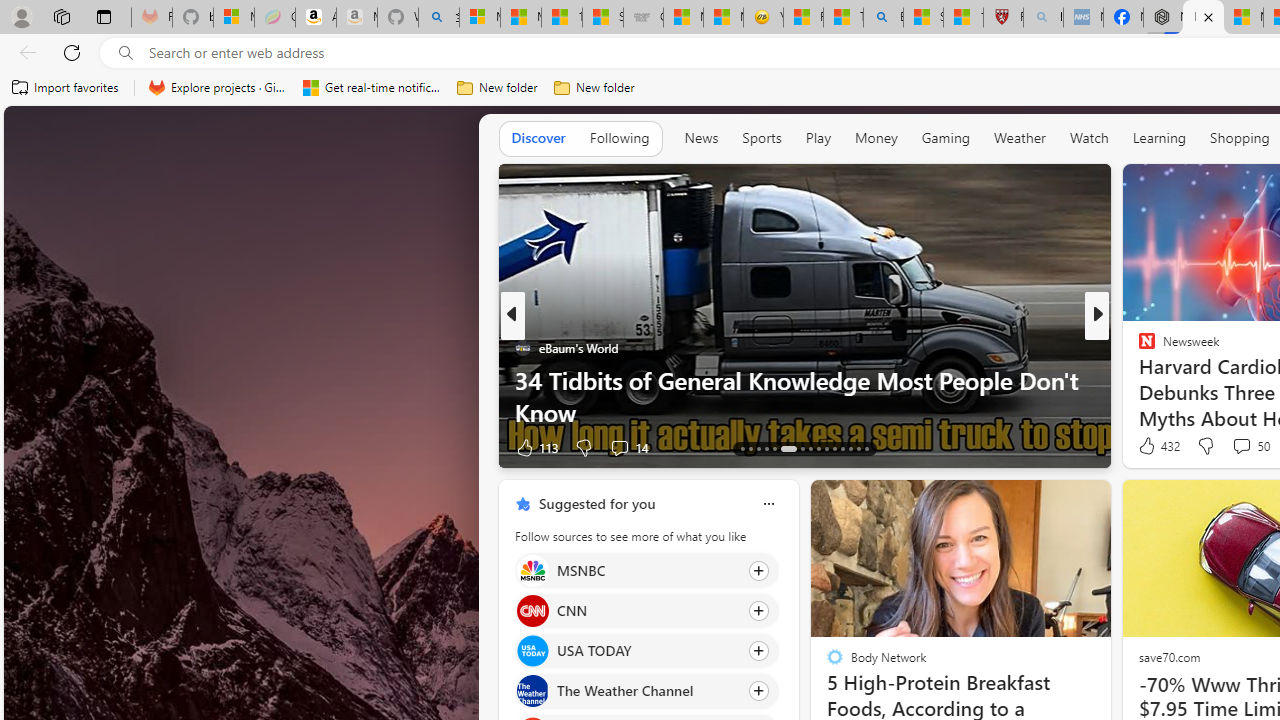 This screenshot has height=720, width=1280. Describe the element at coordinates (842, 448) in the screenshot. I see `AutomationID: tab-77` at that location.